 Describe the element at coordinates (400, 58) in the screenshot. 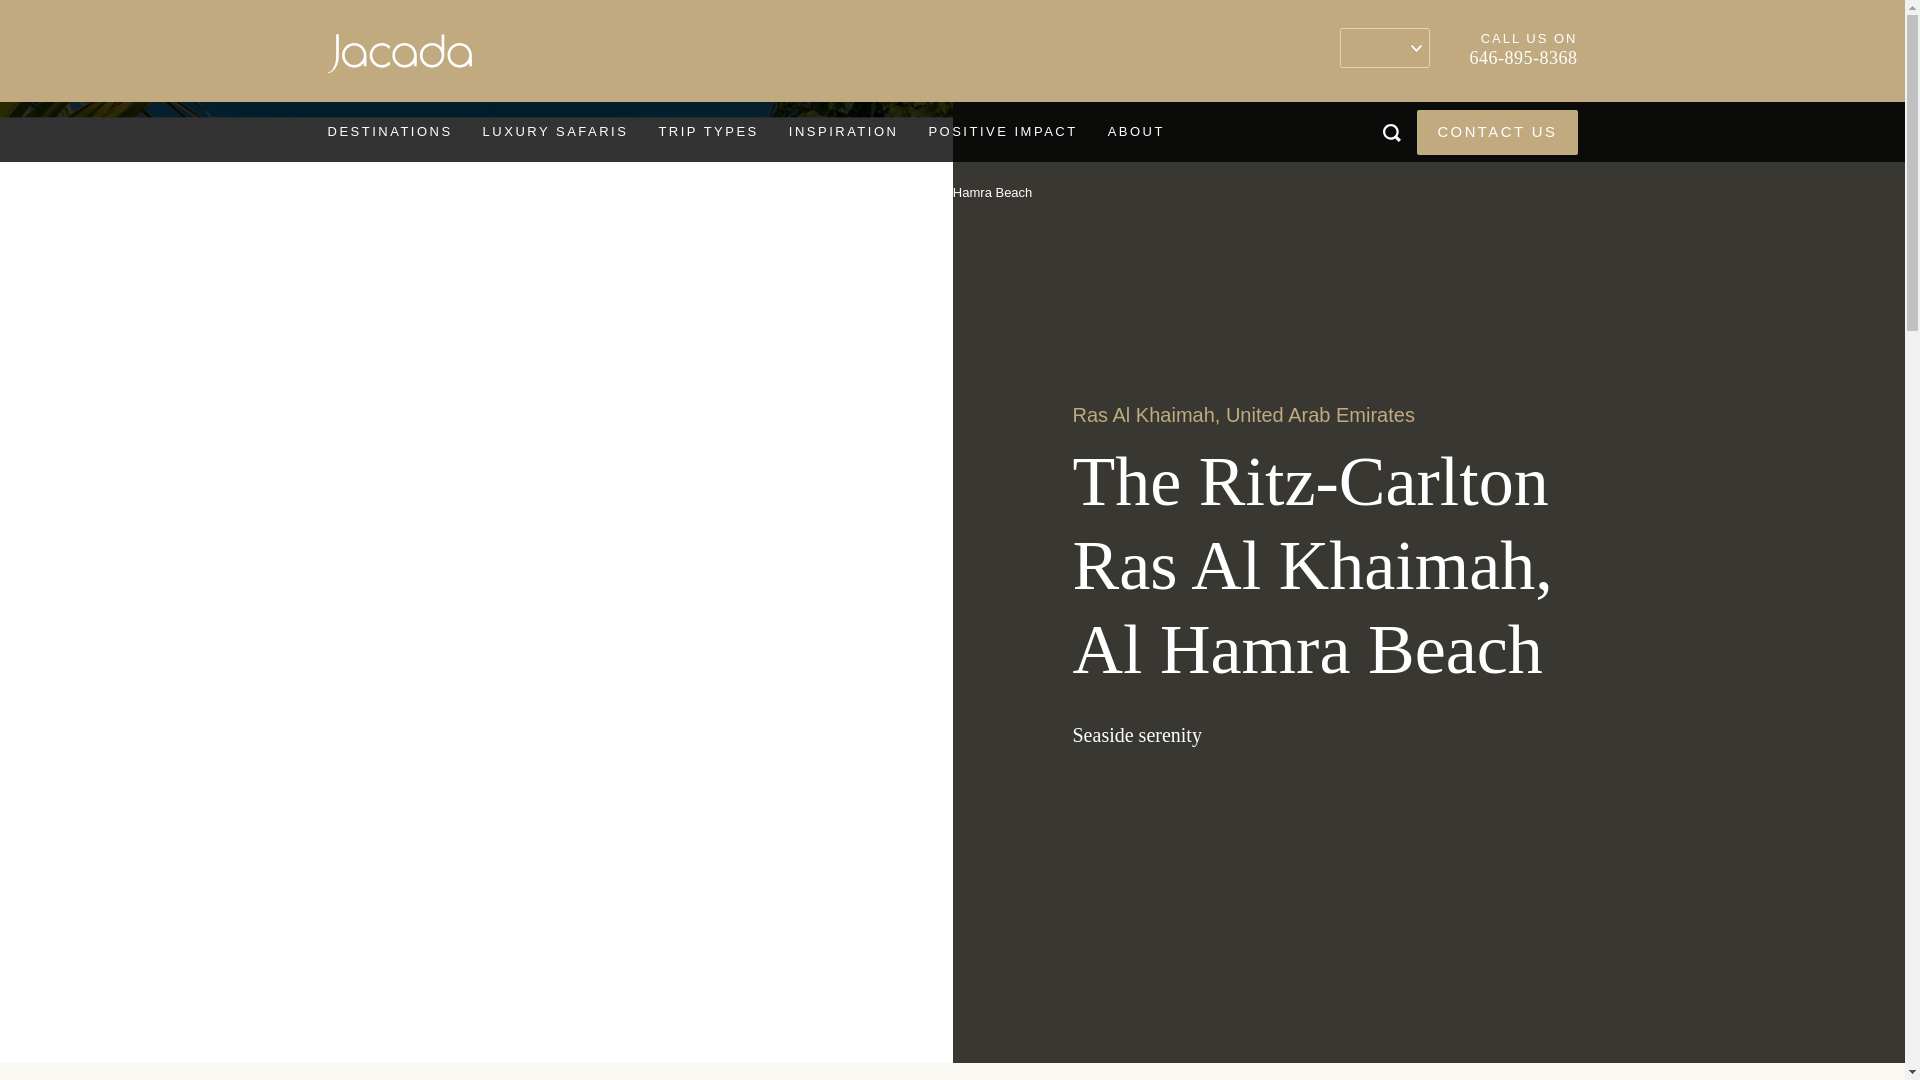

I see `Jacada Travel` at that location.